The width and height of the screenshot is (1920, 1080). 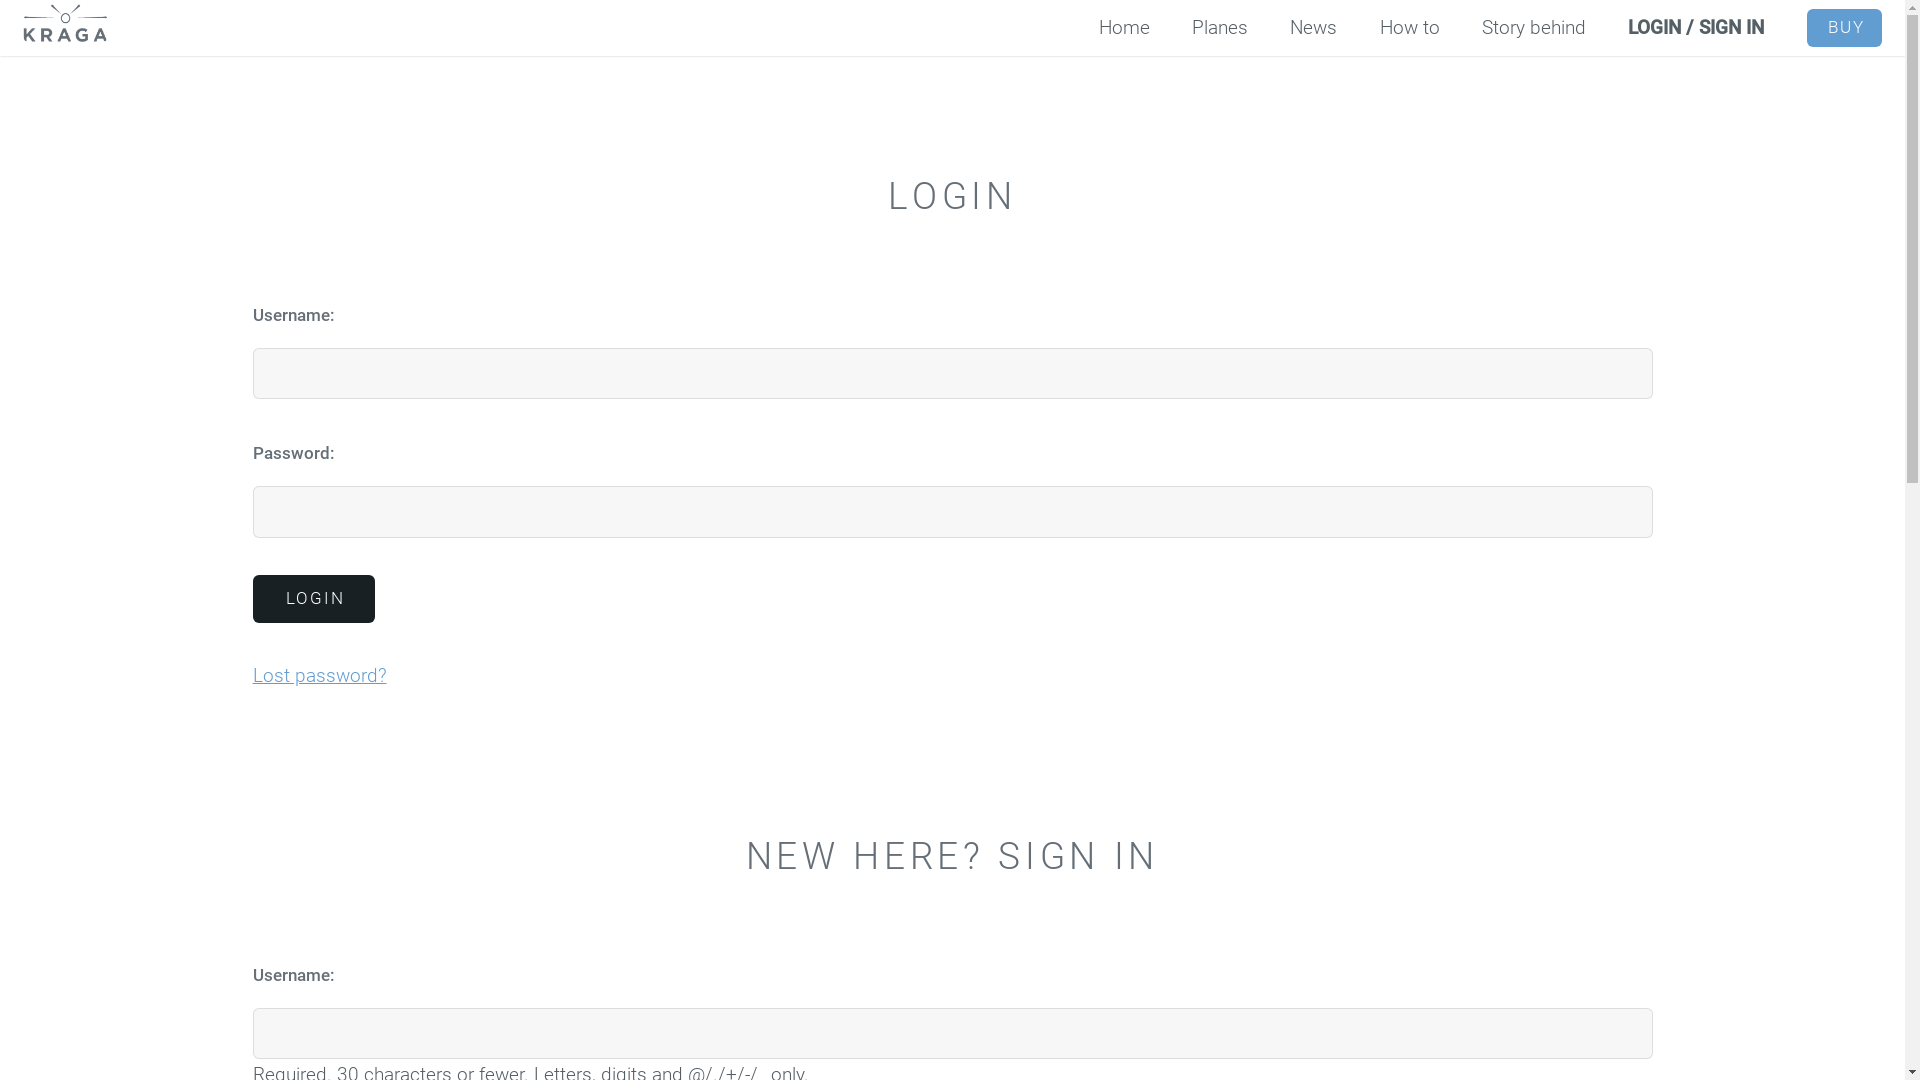 What do you see at coordinates (1314, 28) in the screenshot?
I see `News` at bounding box center [1314, 28].